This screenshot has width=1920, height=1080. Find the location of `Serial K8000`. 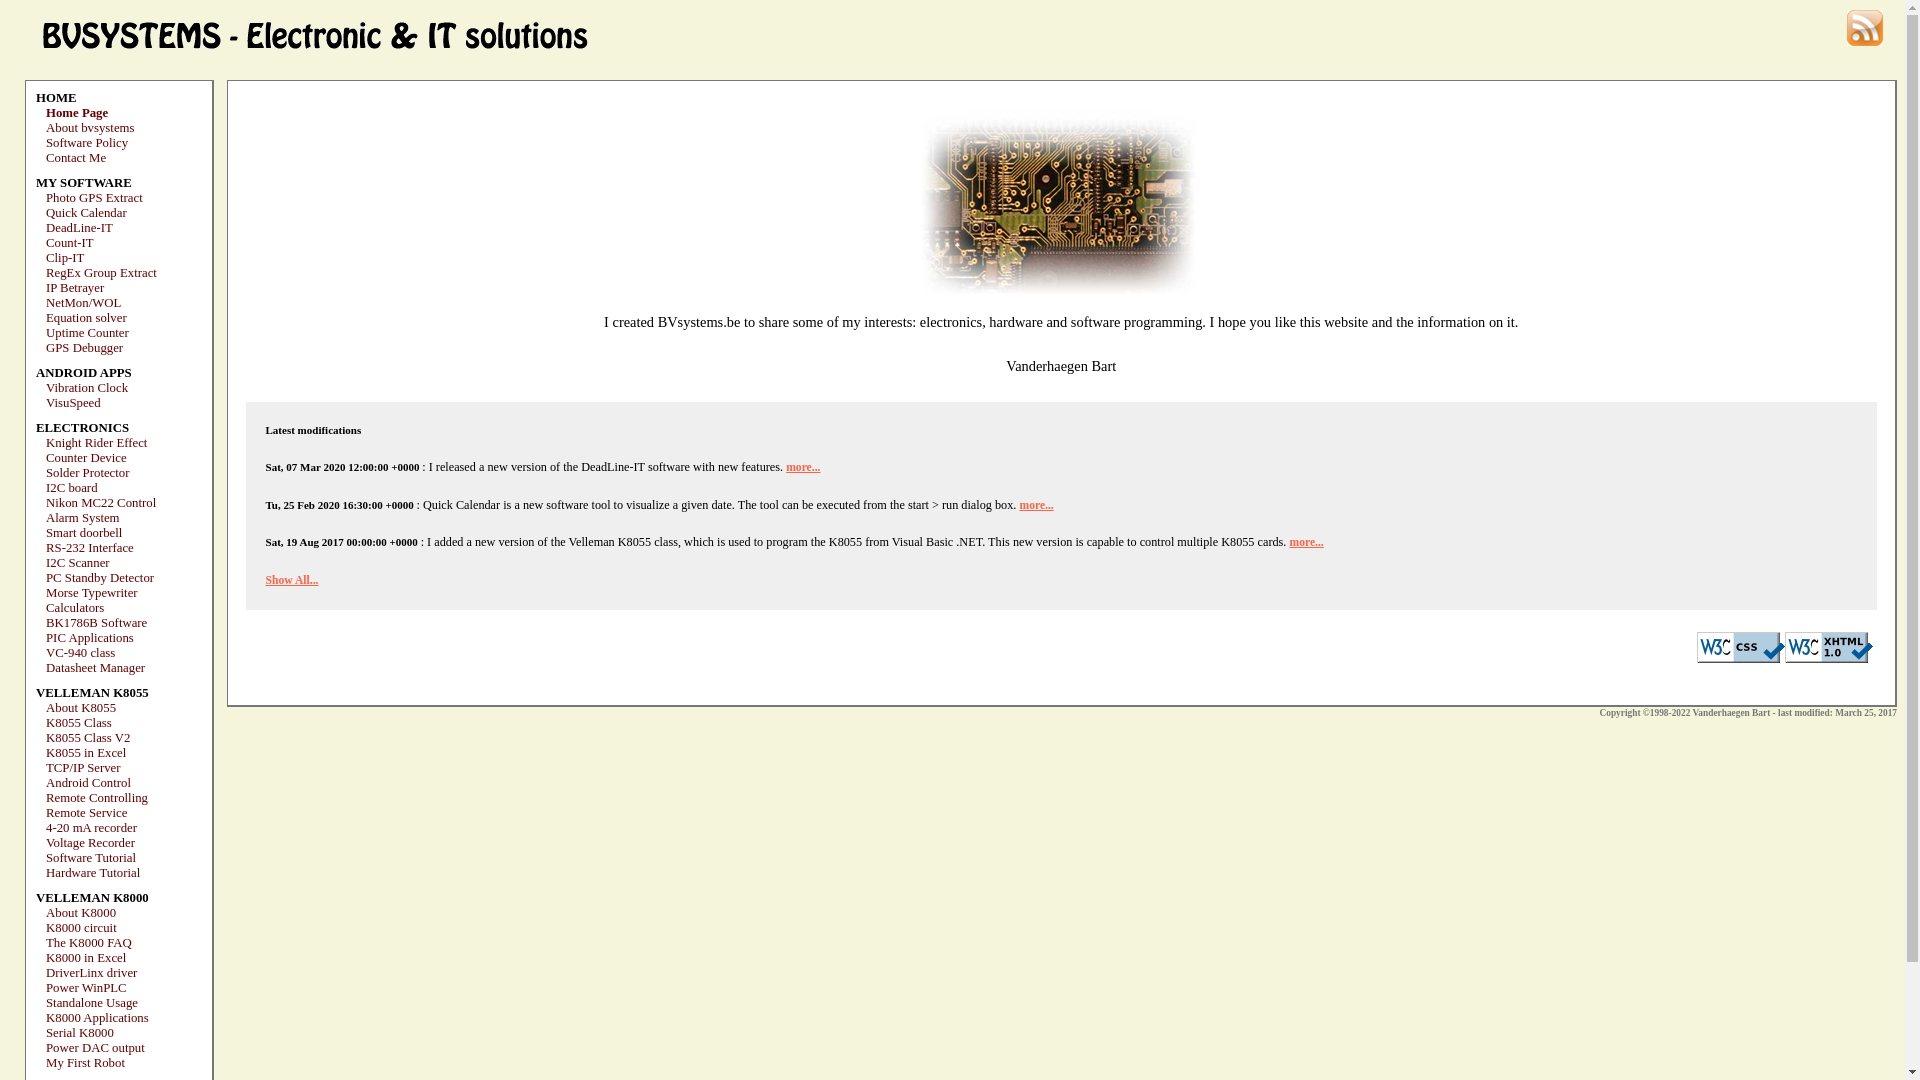

Serial K8000 is located at coordinates (80, 1033).